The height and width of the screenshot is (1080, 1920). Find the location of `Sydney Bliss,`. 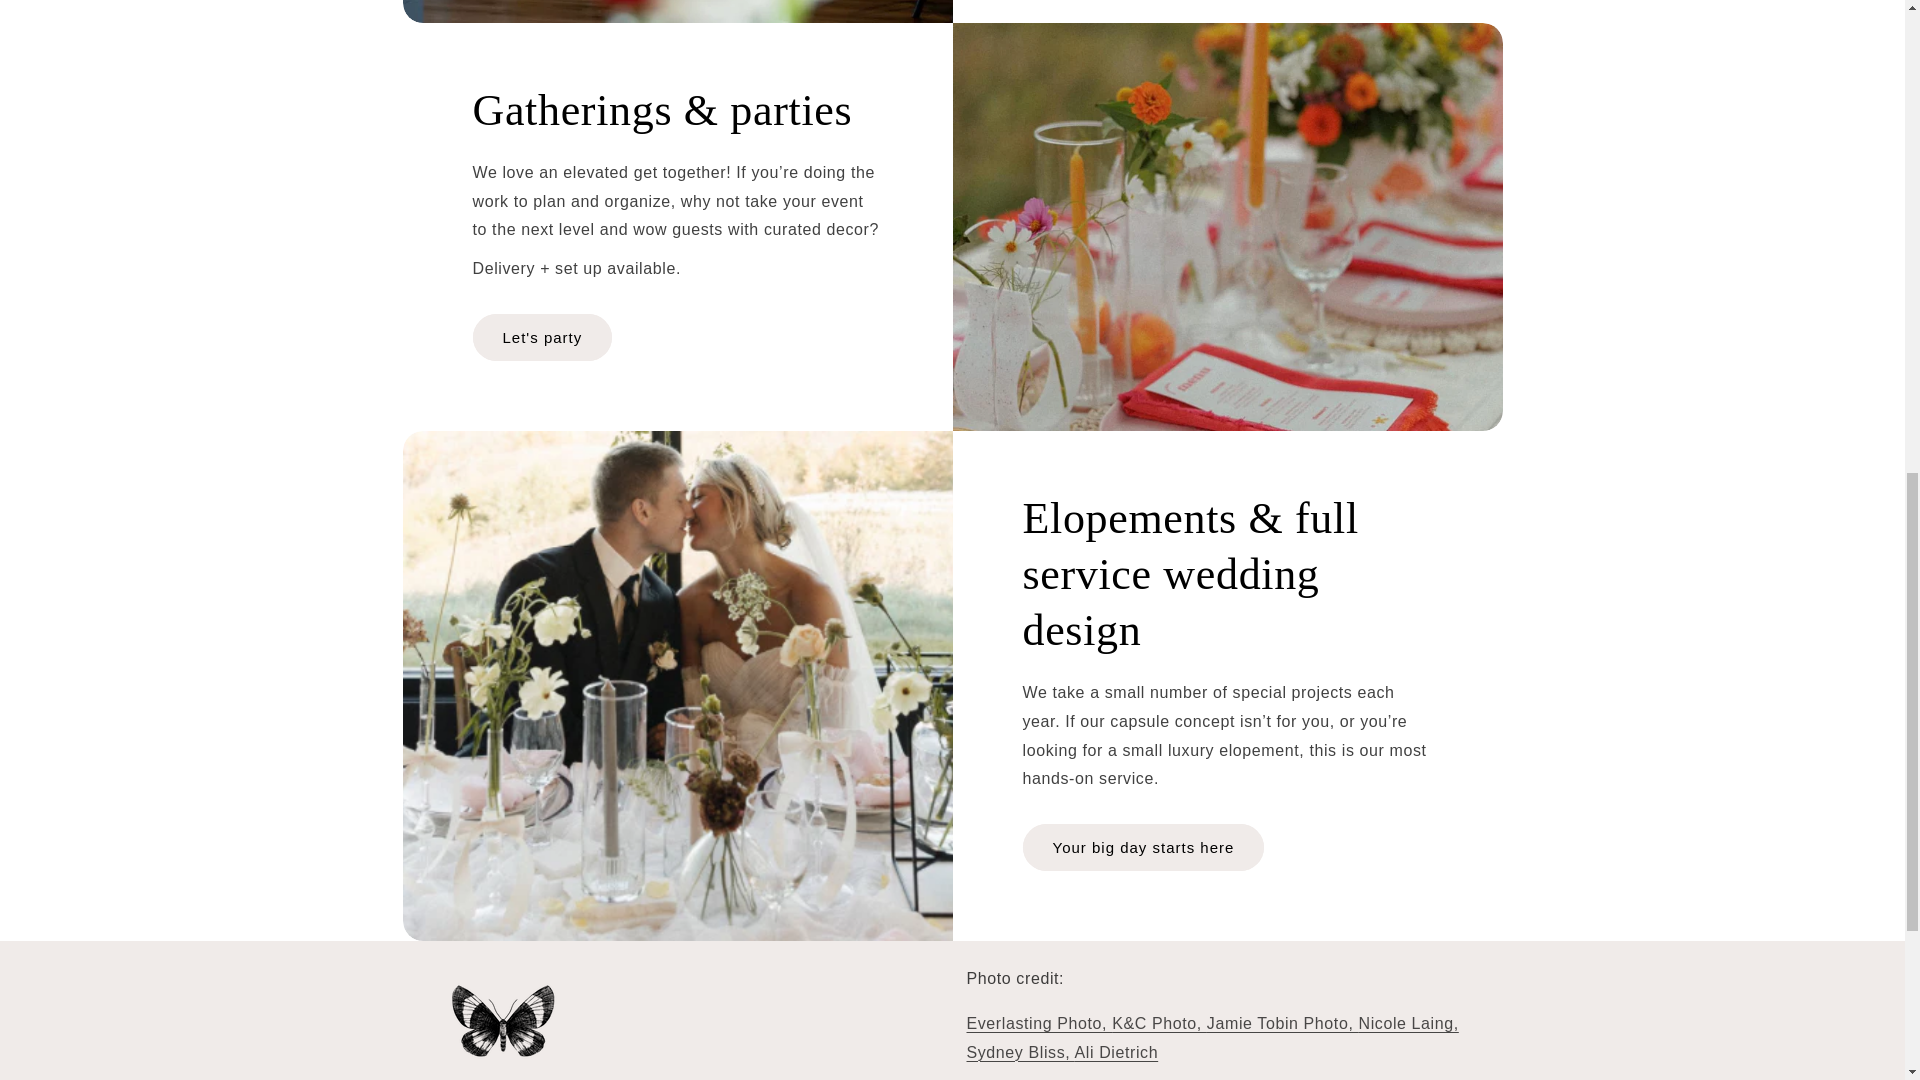

Sydney Bliss, is located at coordinates (1019, 1052).